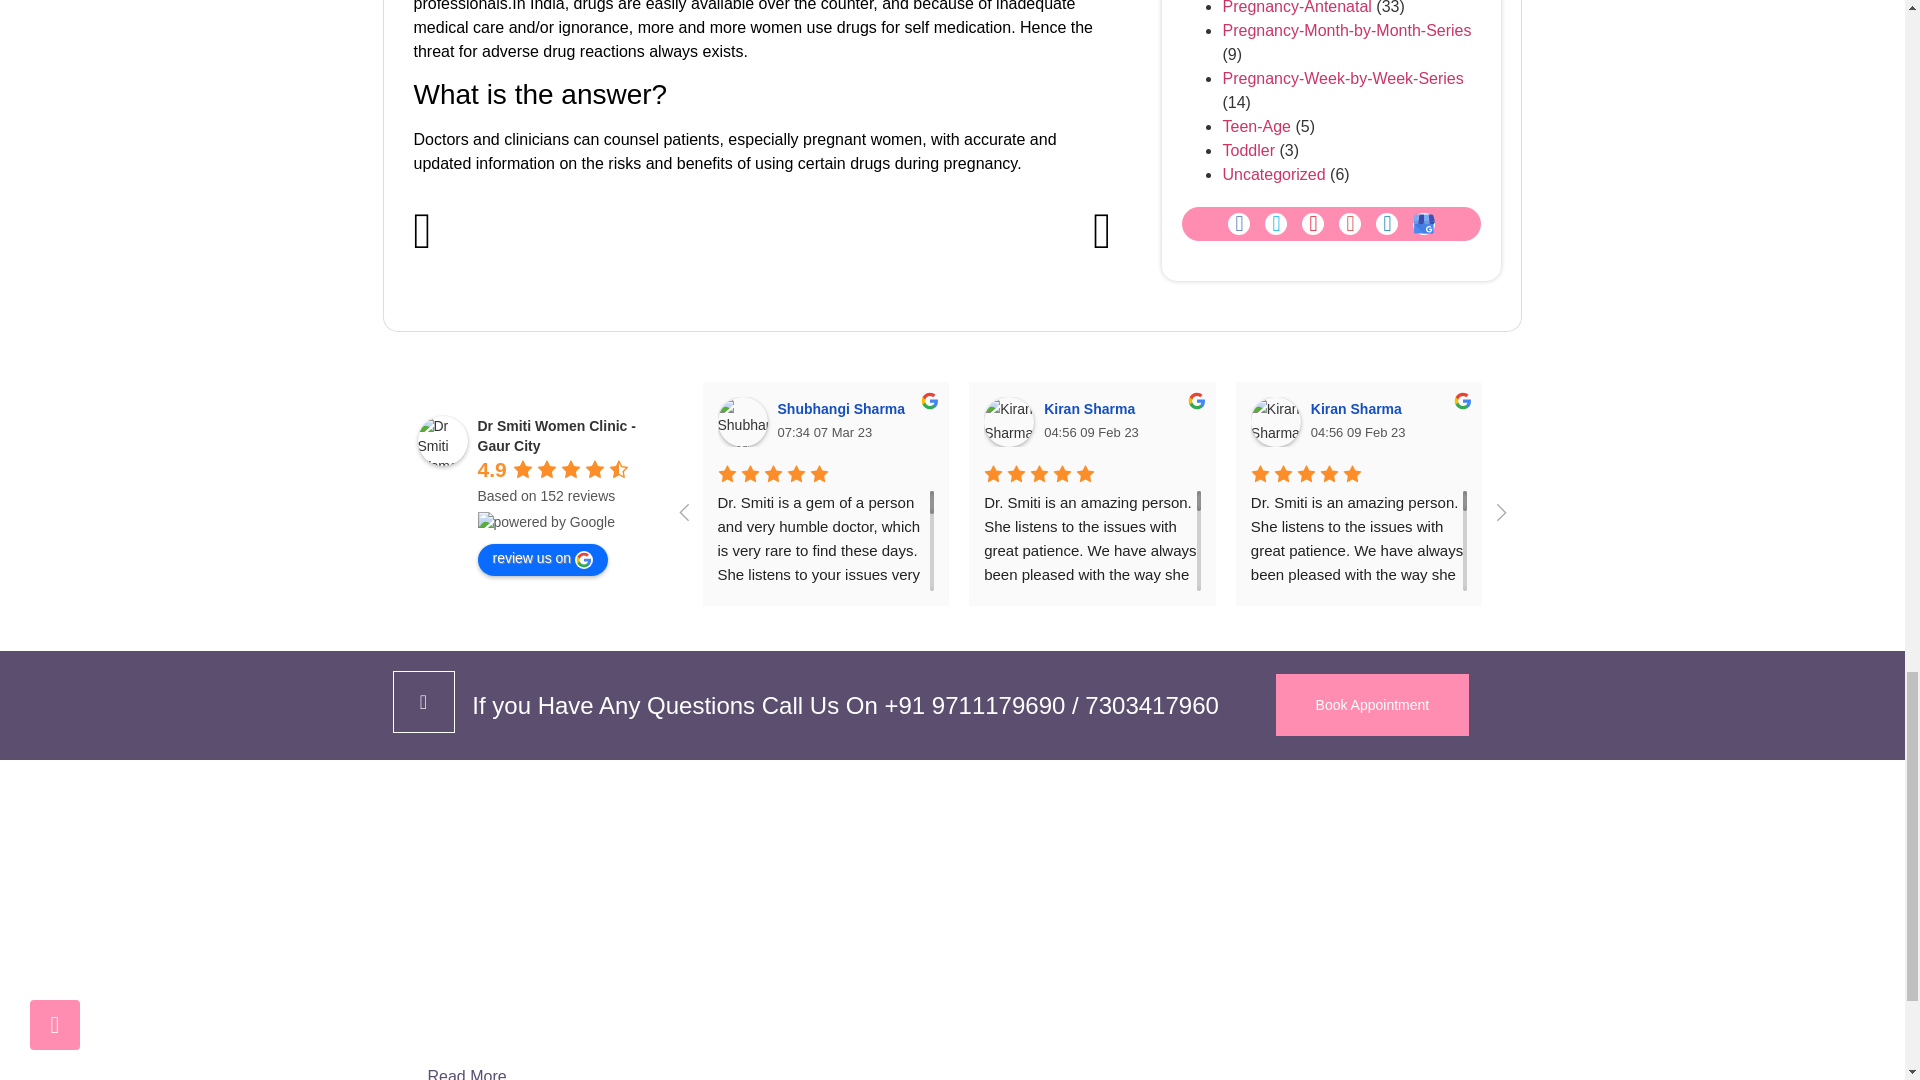 Image resolution: width=1920 pixels, height=1080 pixels. What do you see at coordinates (1541, 422) in the screenshot?
I see `Radhey Arora` at bounding box center [1541, 422].